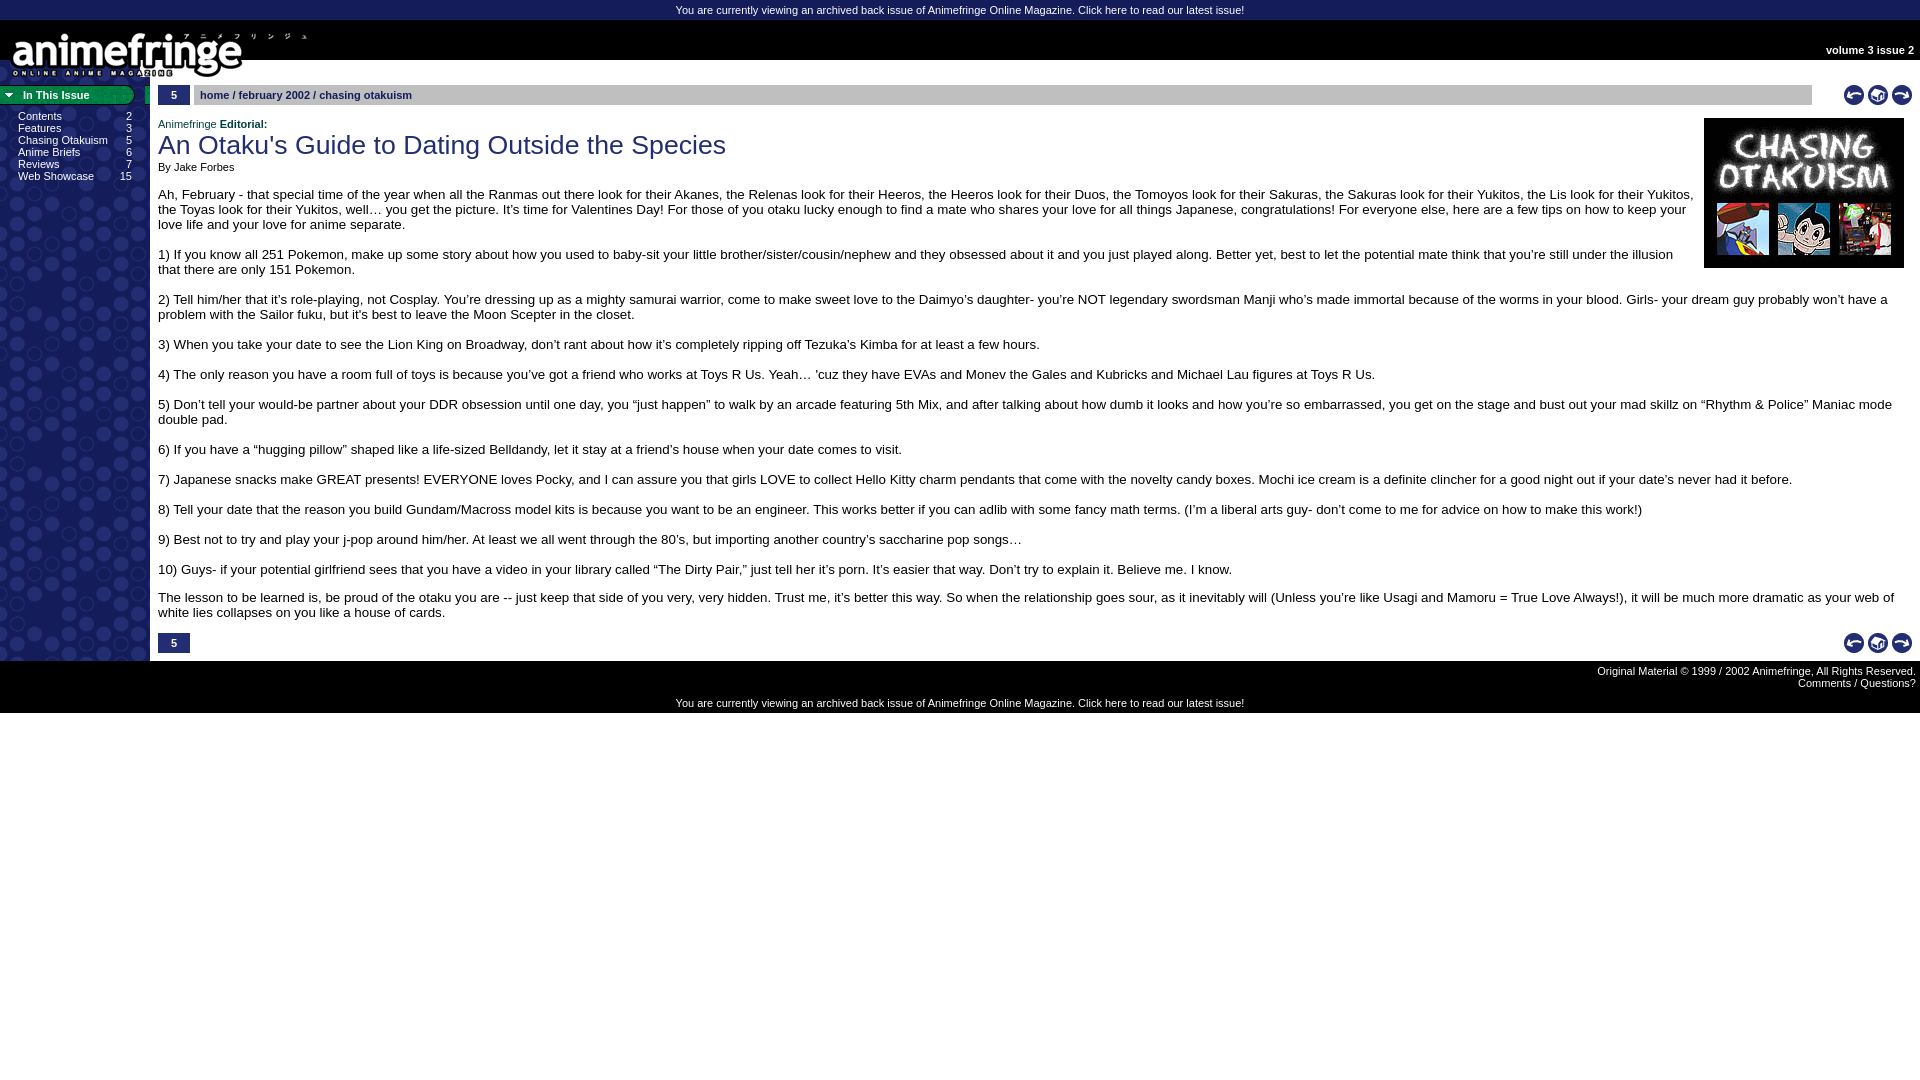 The width and height of the screenshot is (1920, 1080). Describe the element at coordinates (39, 116) in the screenshot. I see `Contents` at that location.